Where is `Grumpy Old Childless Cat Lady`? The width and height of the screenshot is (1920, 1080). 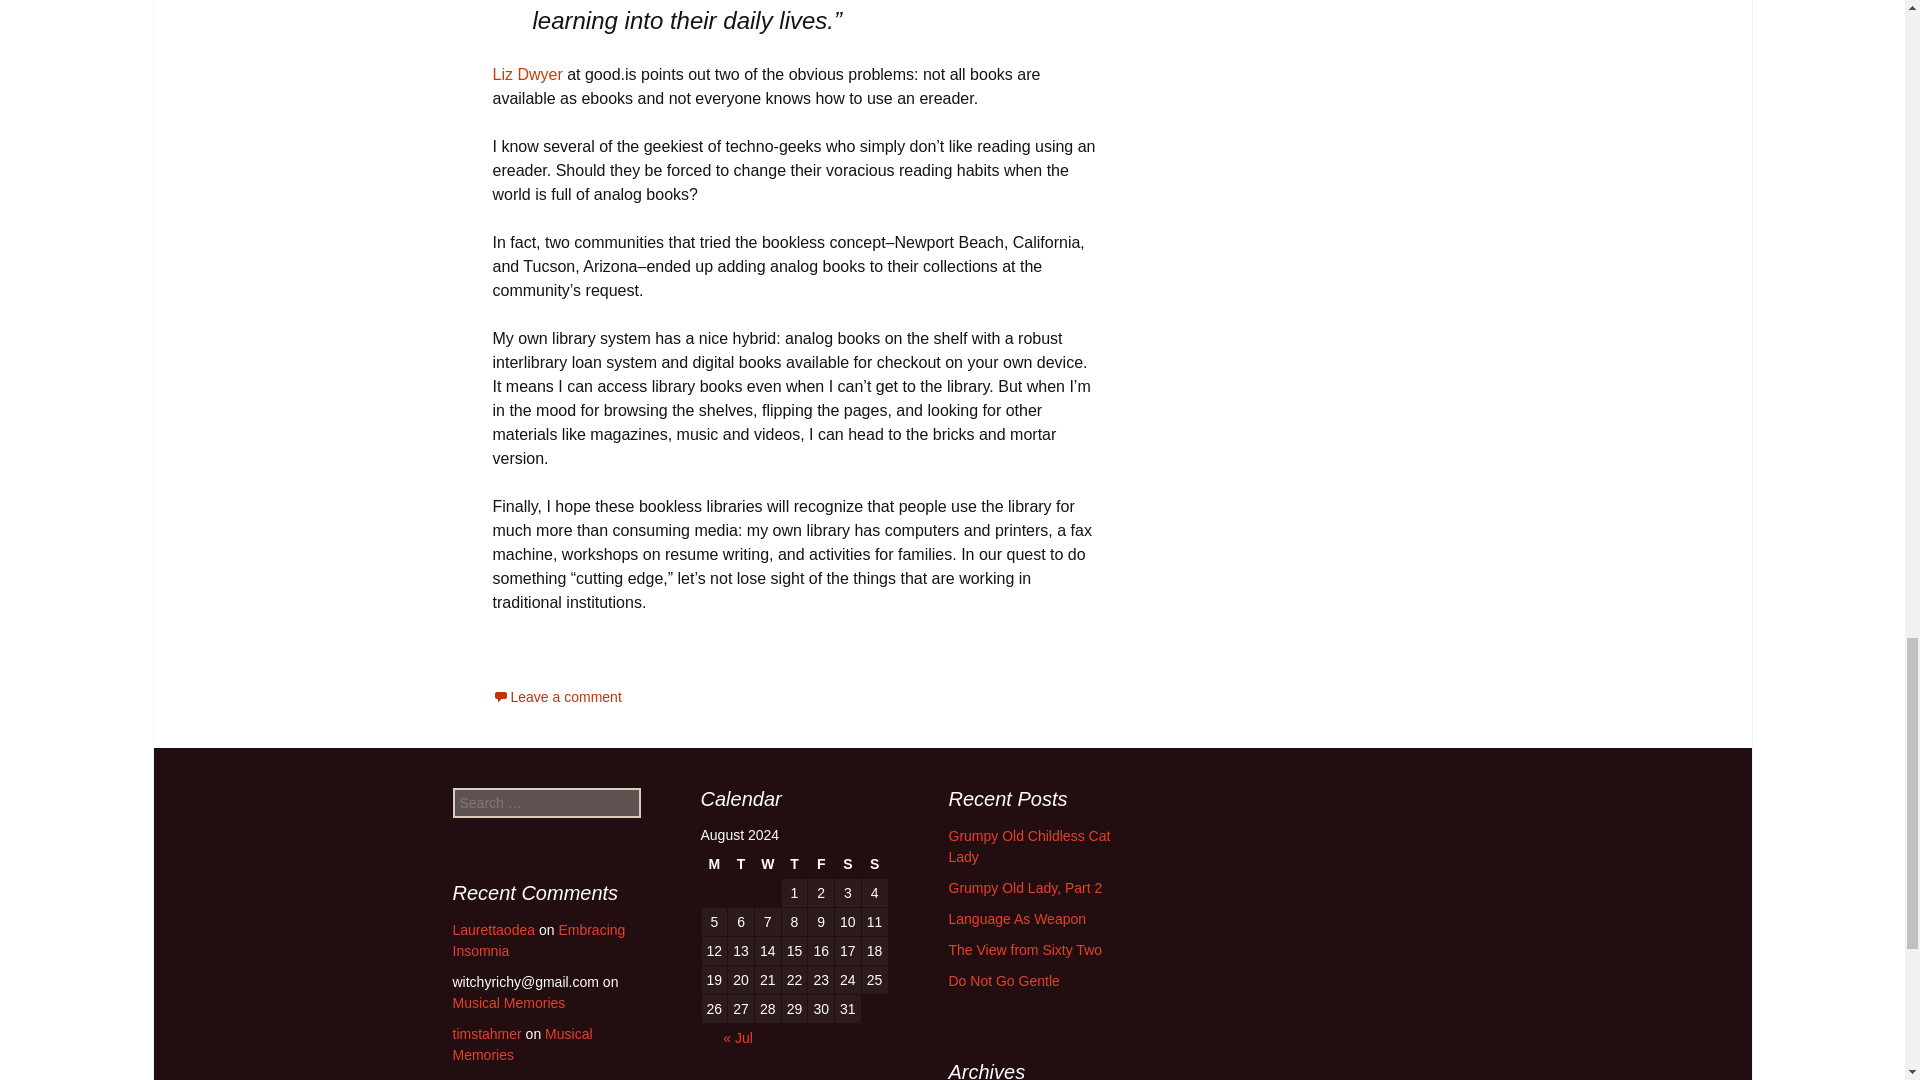
Grumpy Old Childless Cat Lady is located at coordinates (1028, 846).